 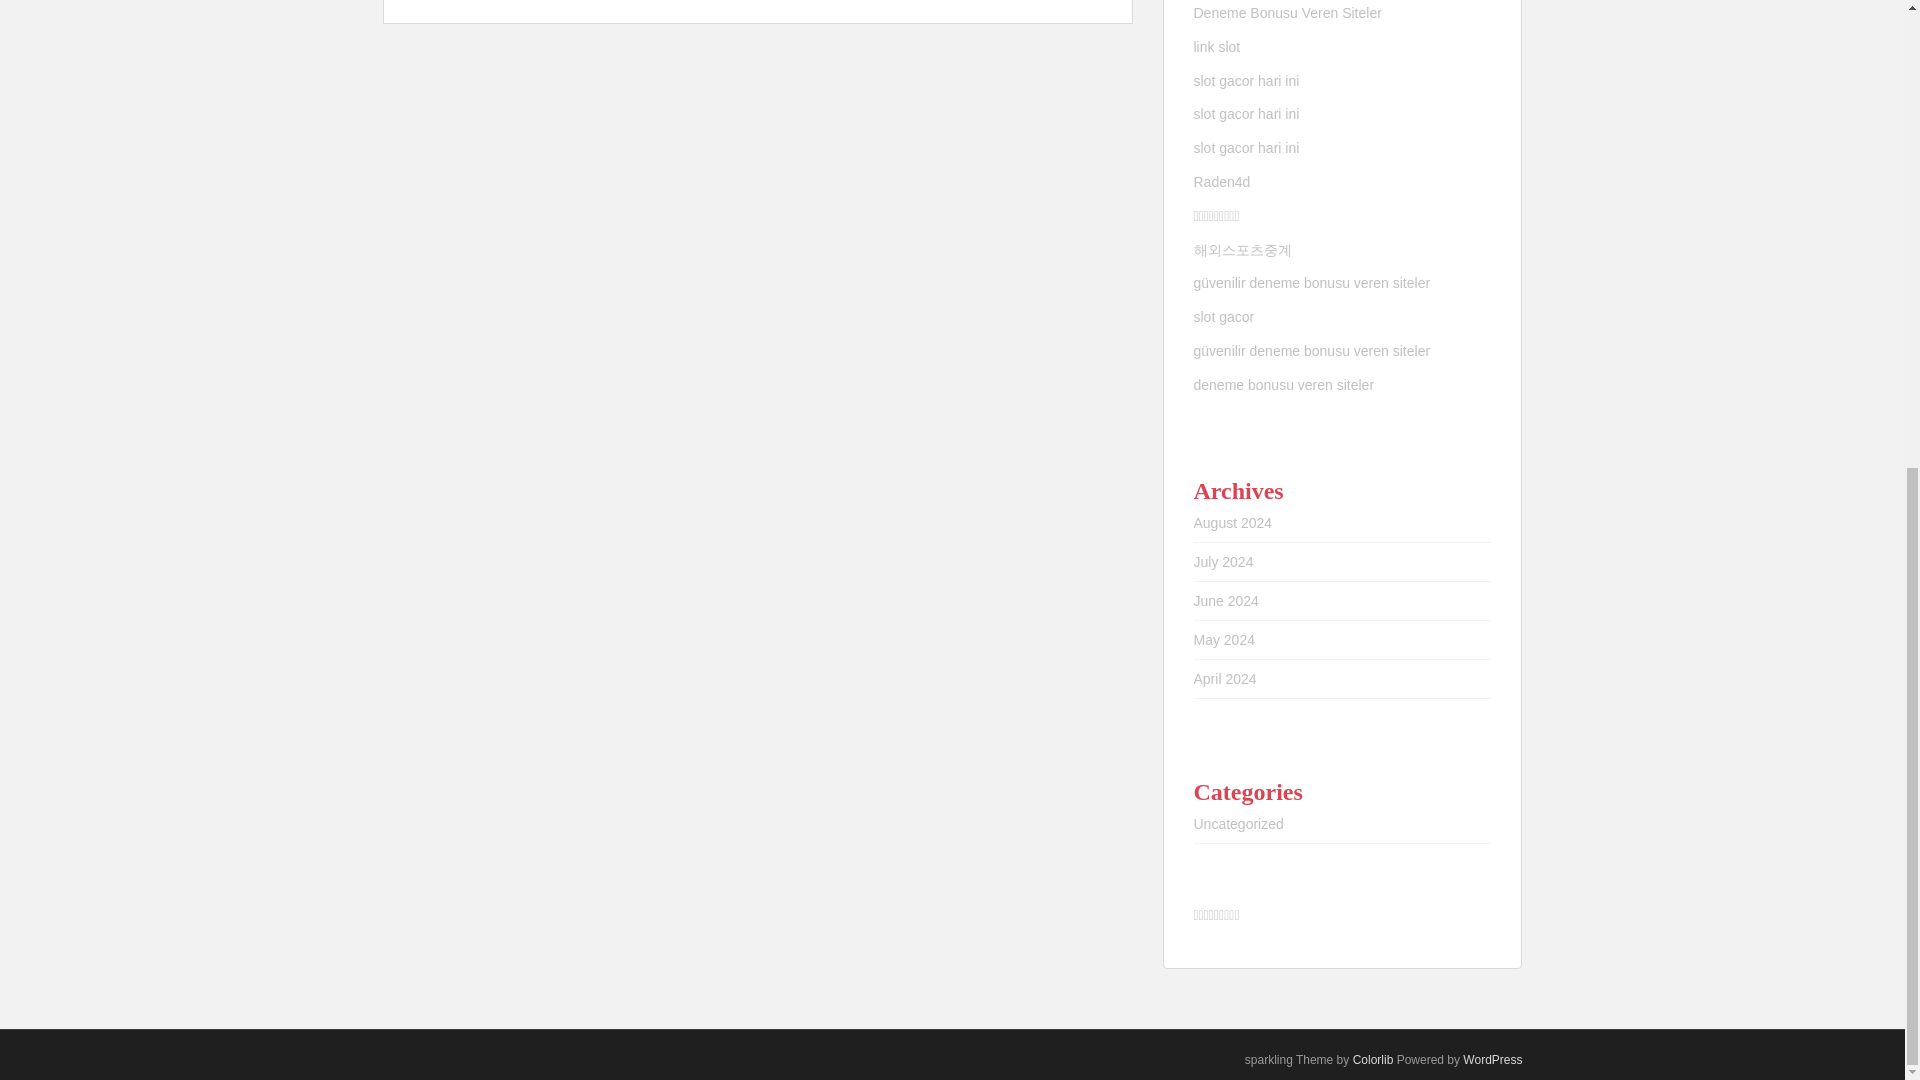 What do you see at coordinates (1217, 46) in the screenshot?
I see `link slot` at bounding box center [1217, 46].